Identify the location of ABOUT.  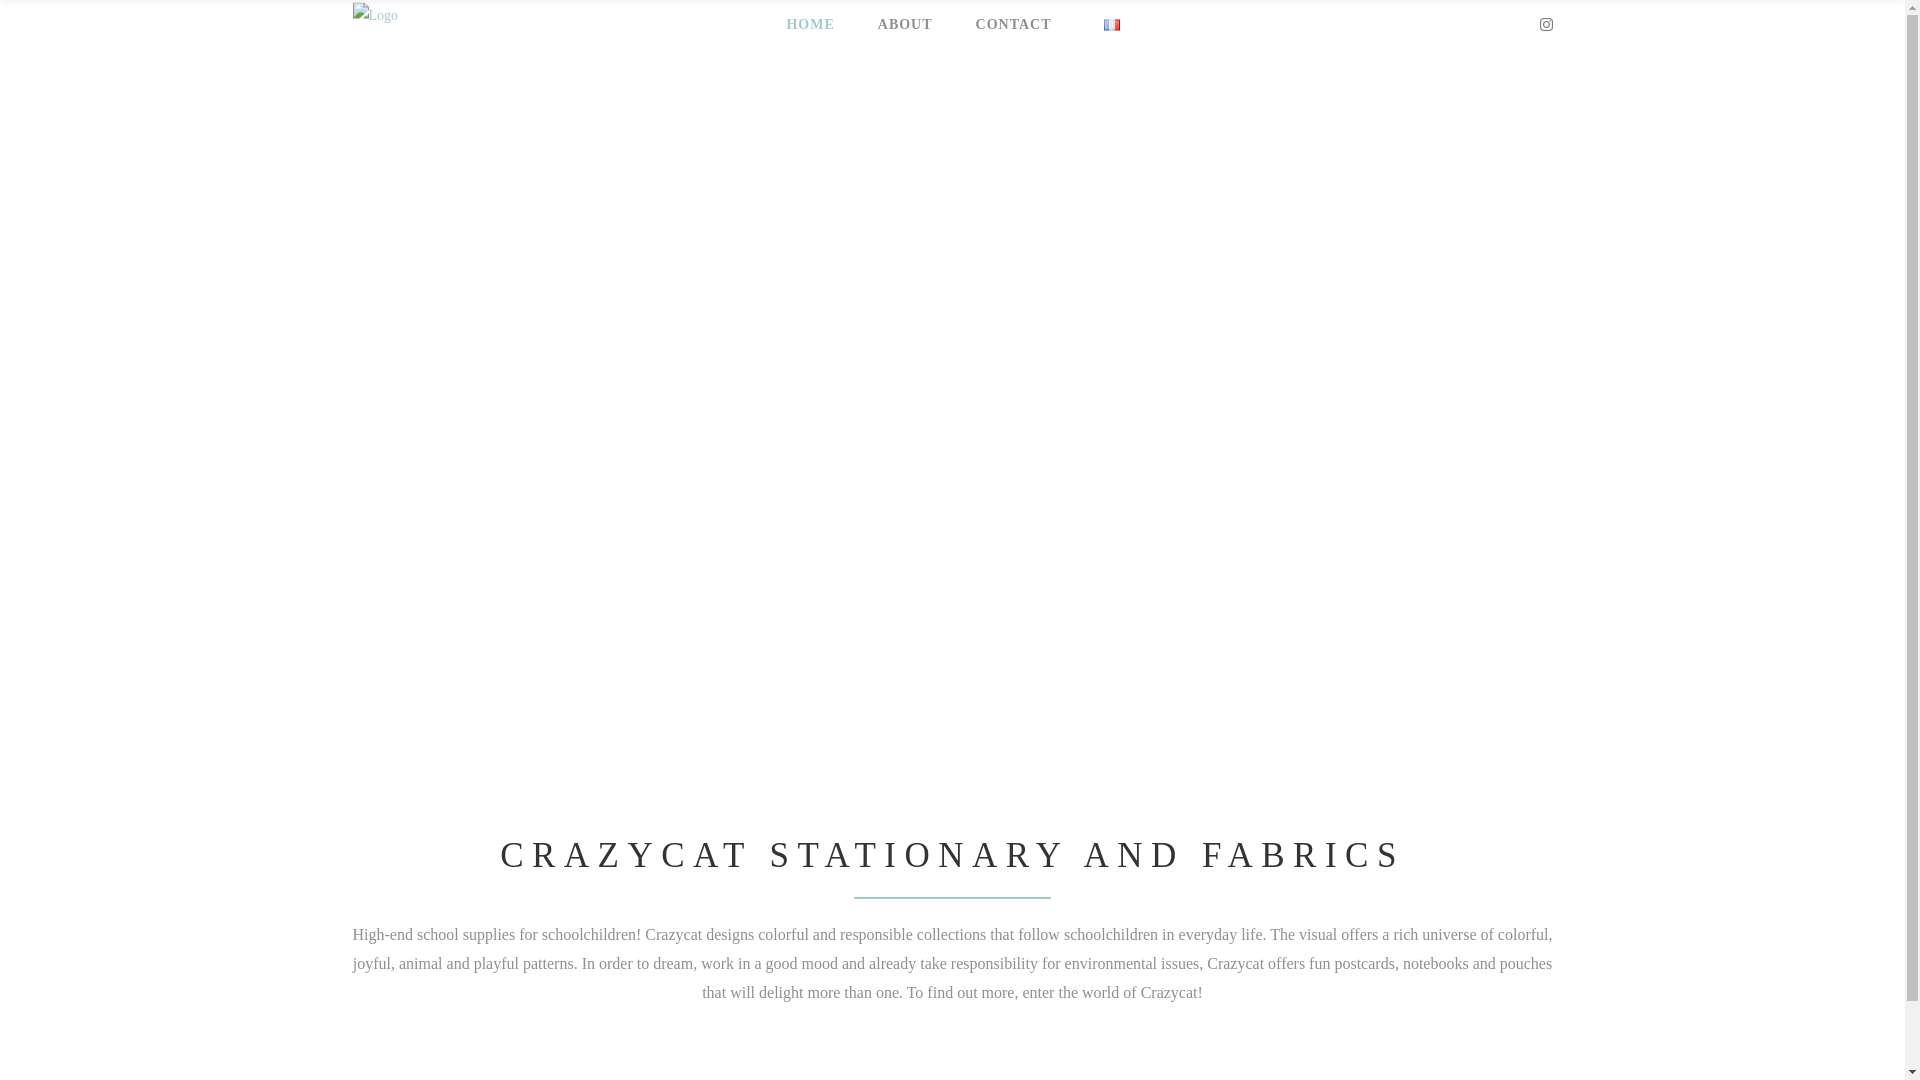
(902, 25).